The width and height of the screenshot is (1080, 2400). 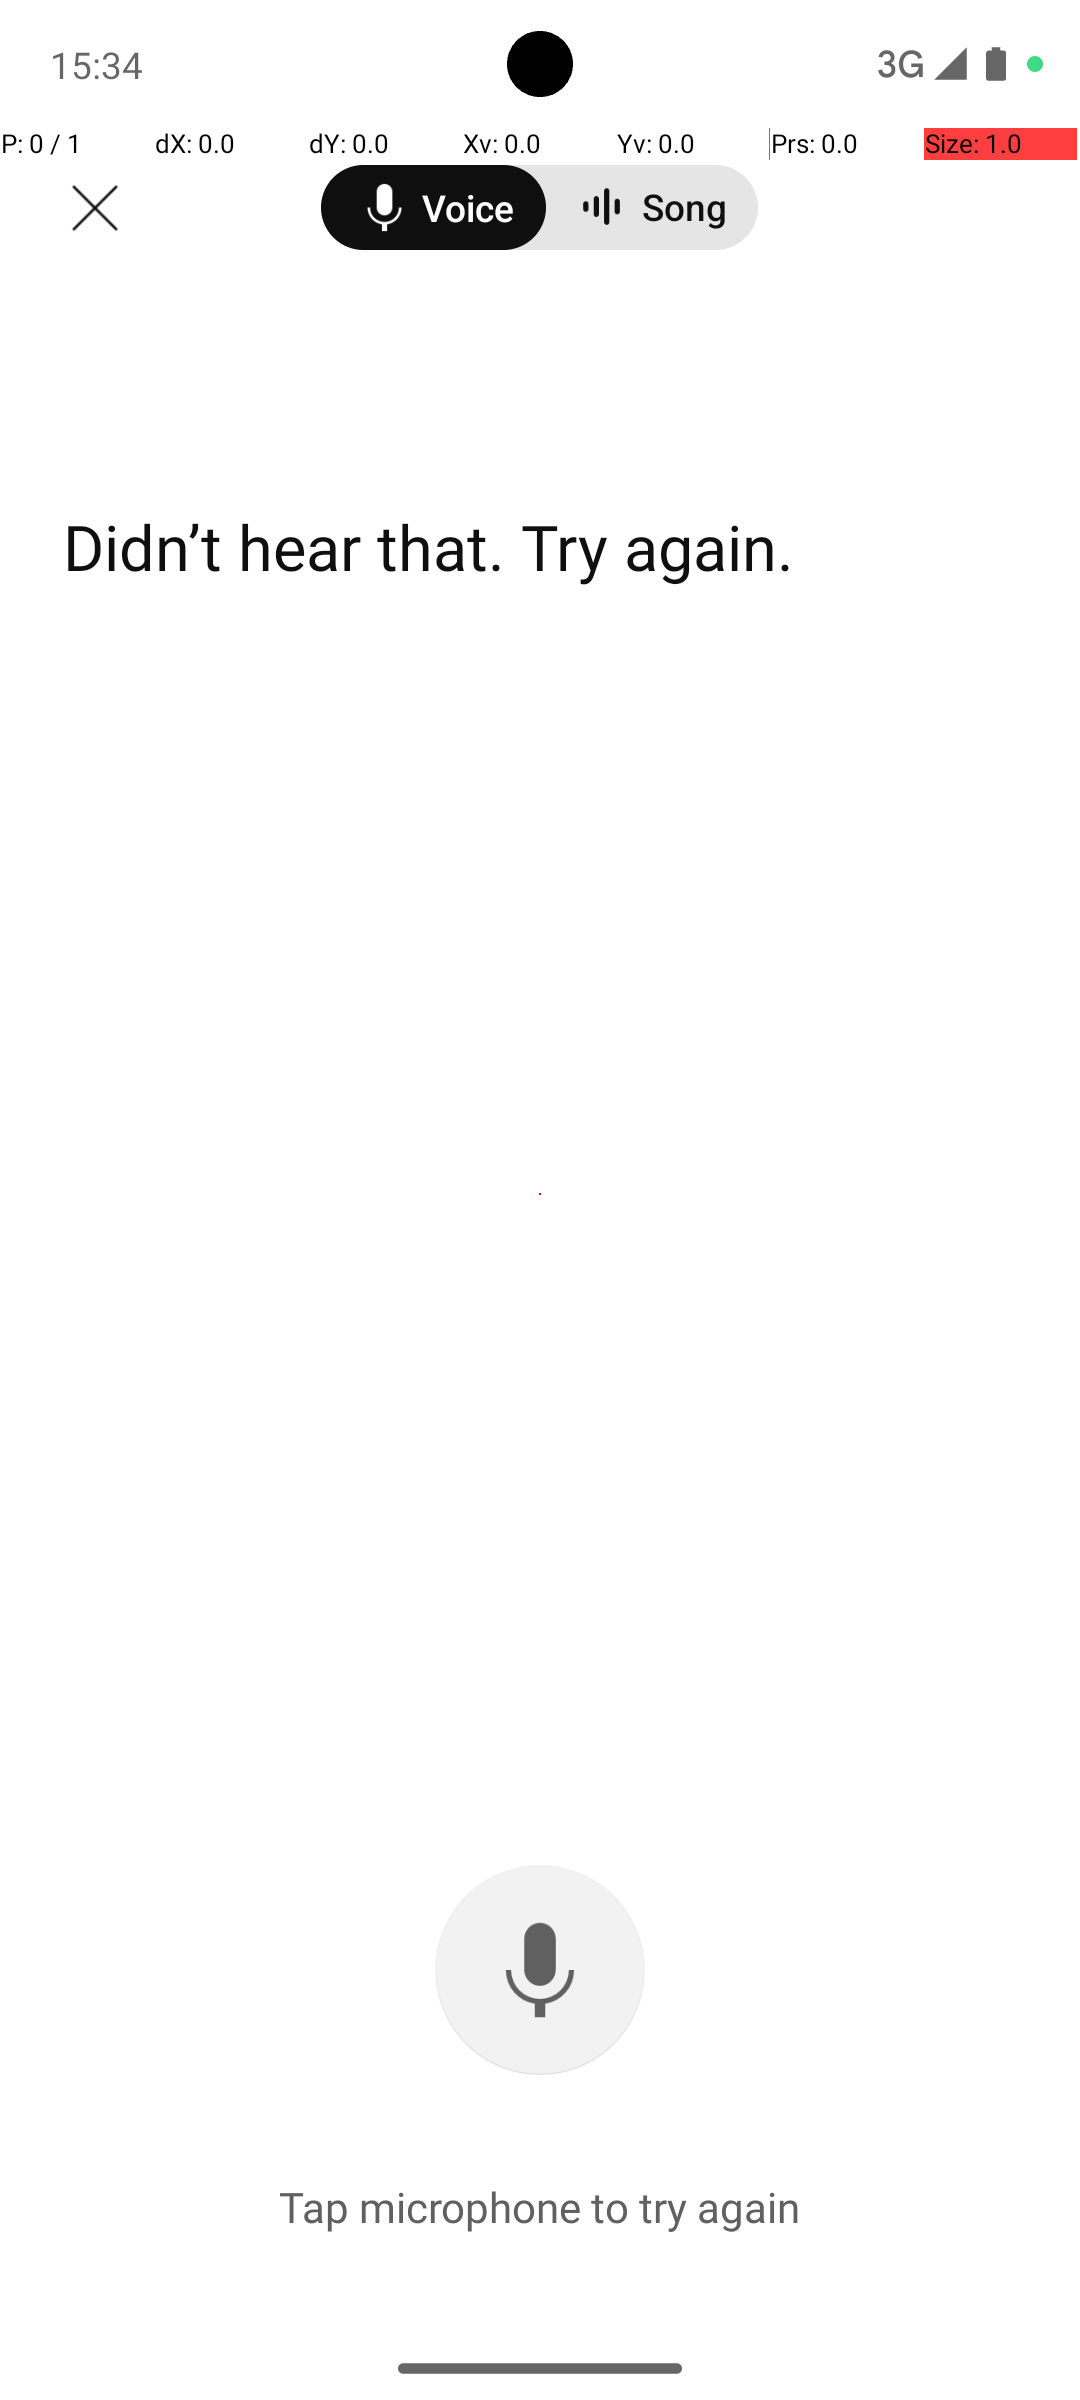 I want to click on Song, so click(x=683, y=207).